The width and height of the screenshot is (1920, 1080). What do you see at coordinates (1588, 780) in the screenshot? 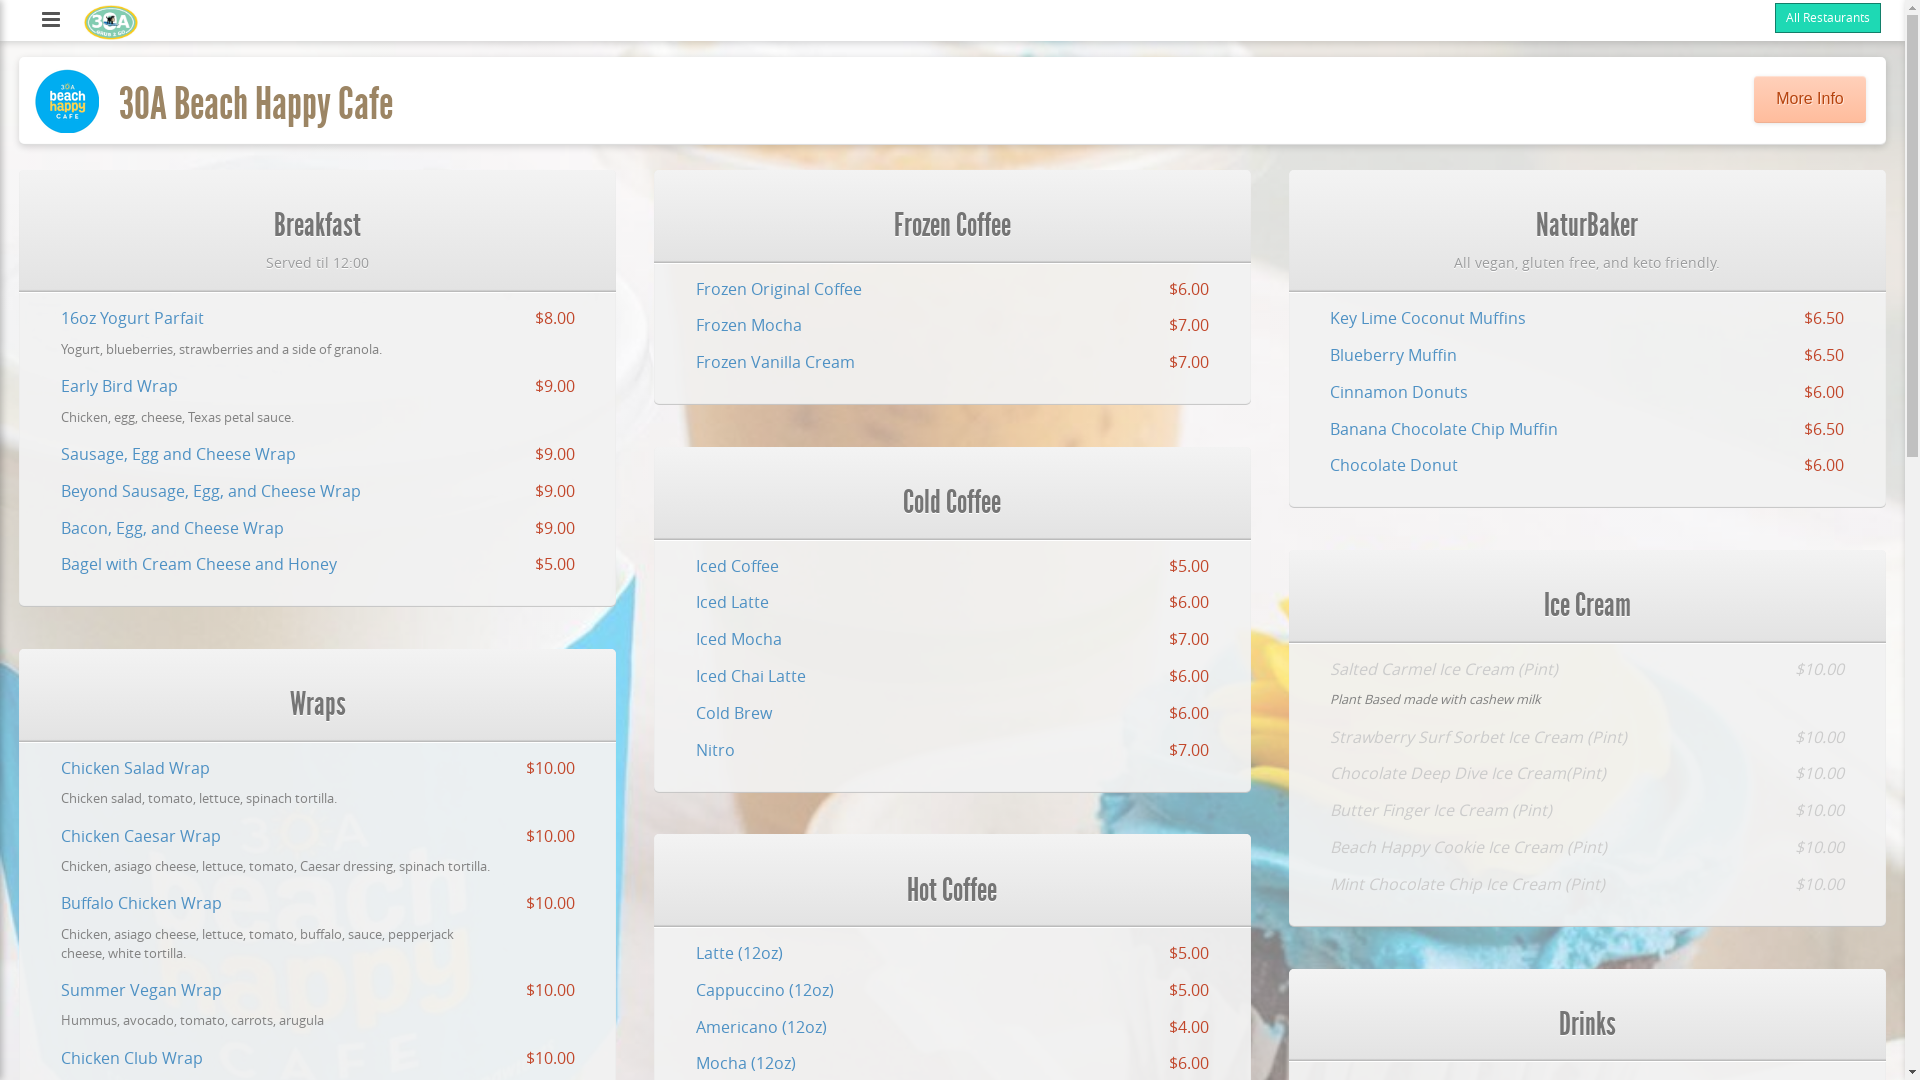
I see `Chocolate Deep Dive Ice Cream(Pint)
$10.00` at bounding box center [1588, 780].